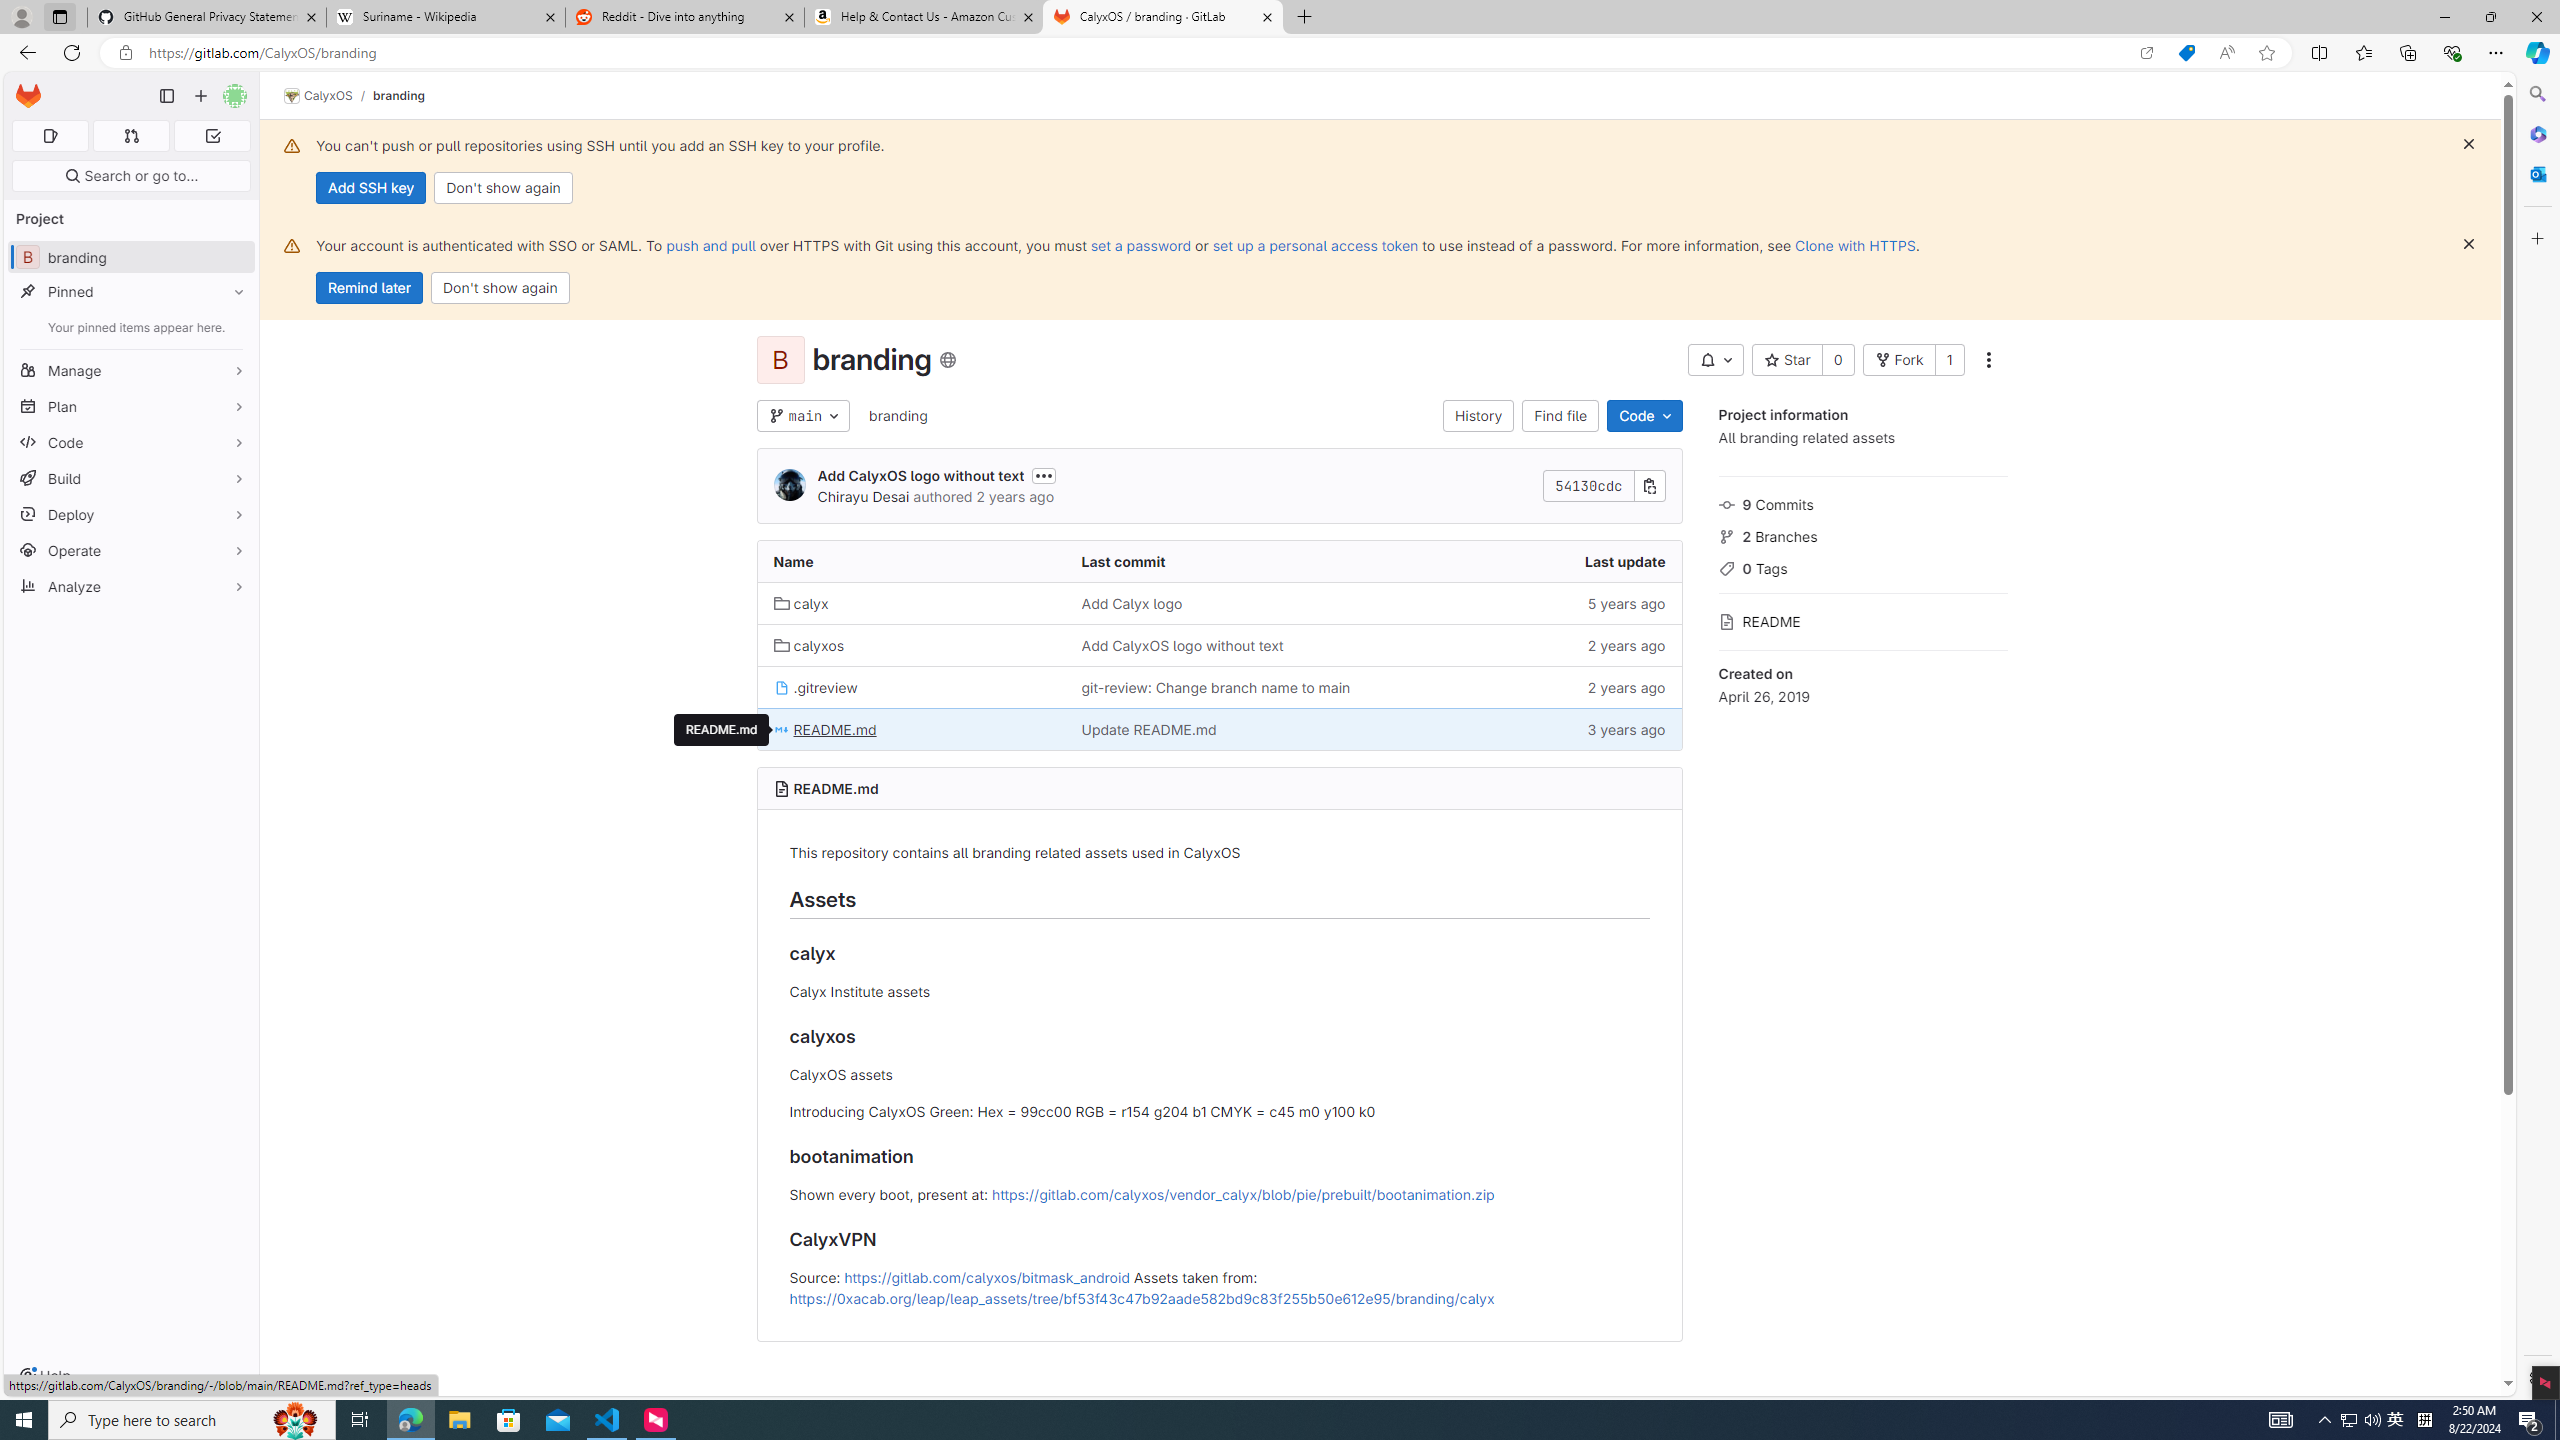 The image size is (2560, 1440). I want to click on 1, so click(1949, 360).